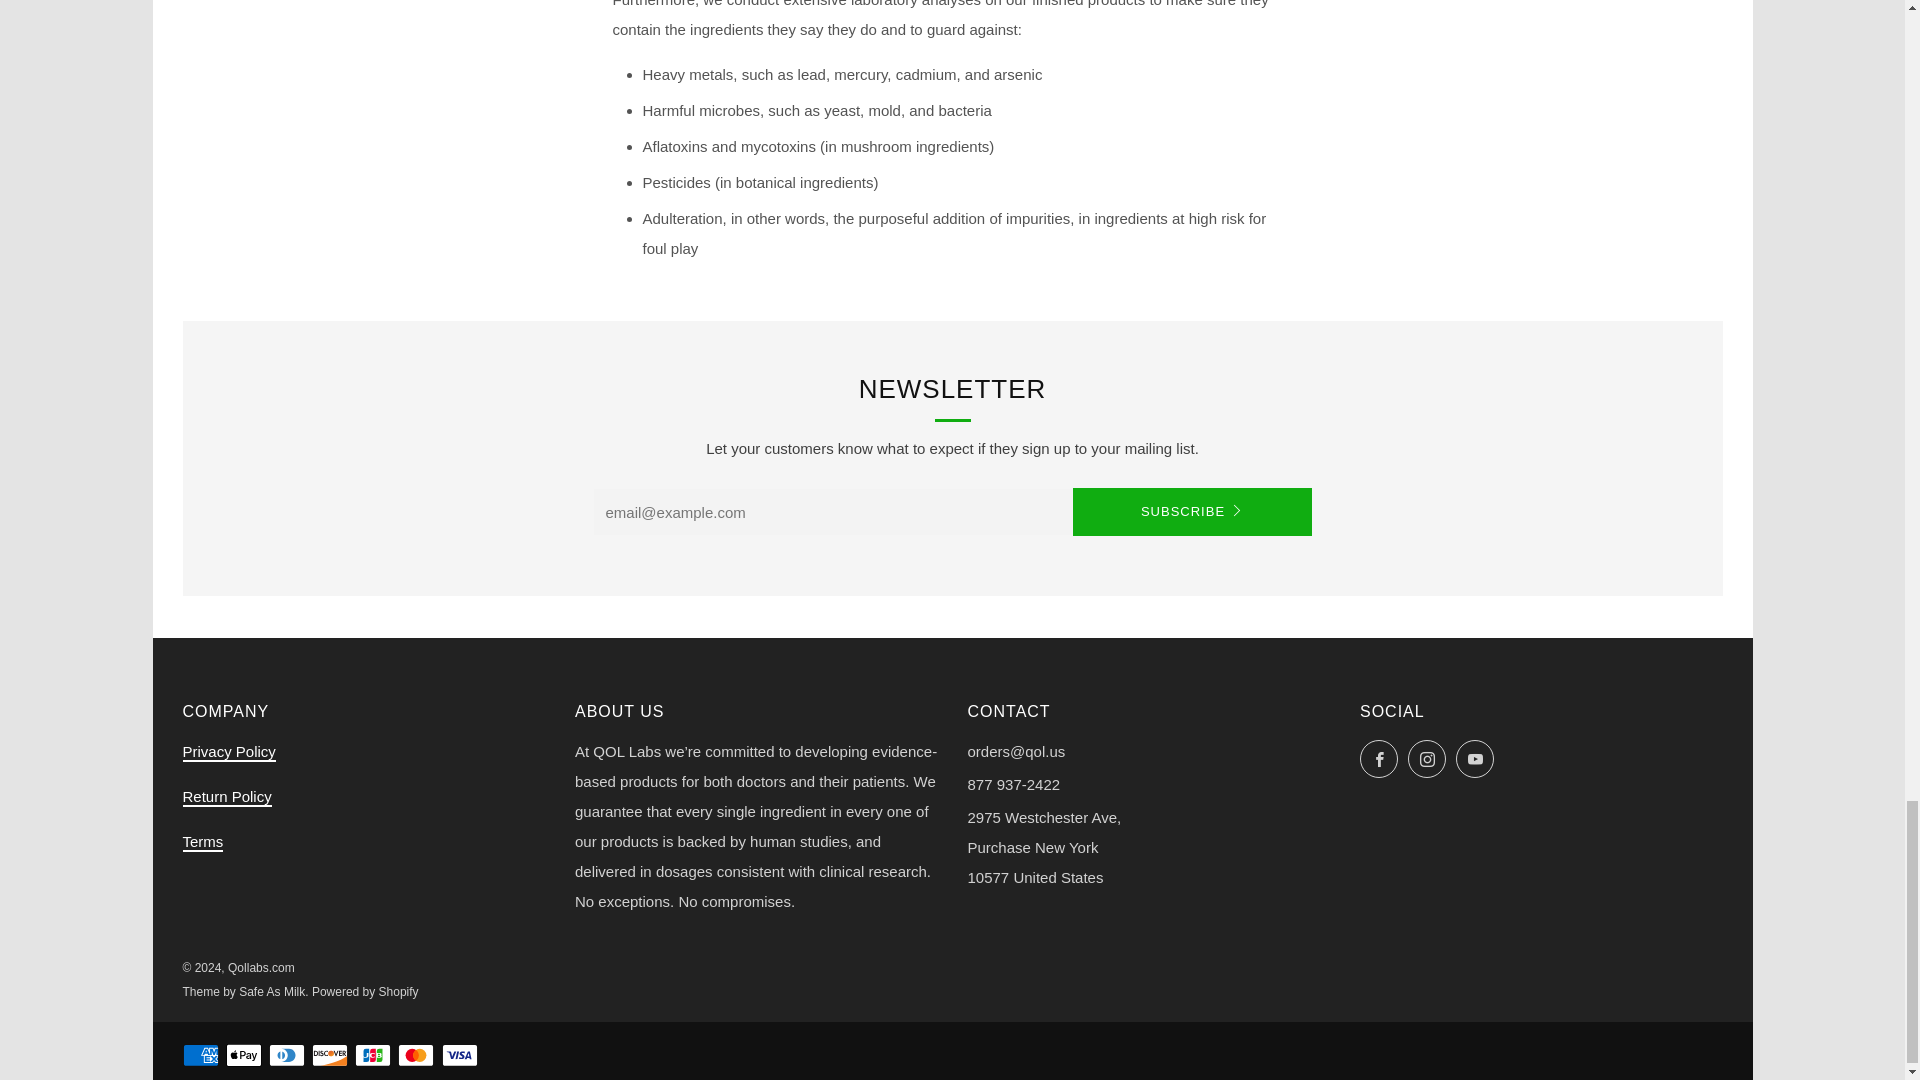 The width and height of the screenshot is (1920, 1080). I want to click on Terms, so click(202, 842).